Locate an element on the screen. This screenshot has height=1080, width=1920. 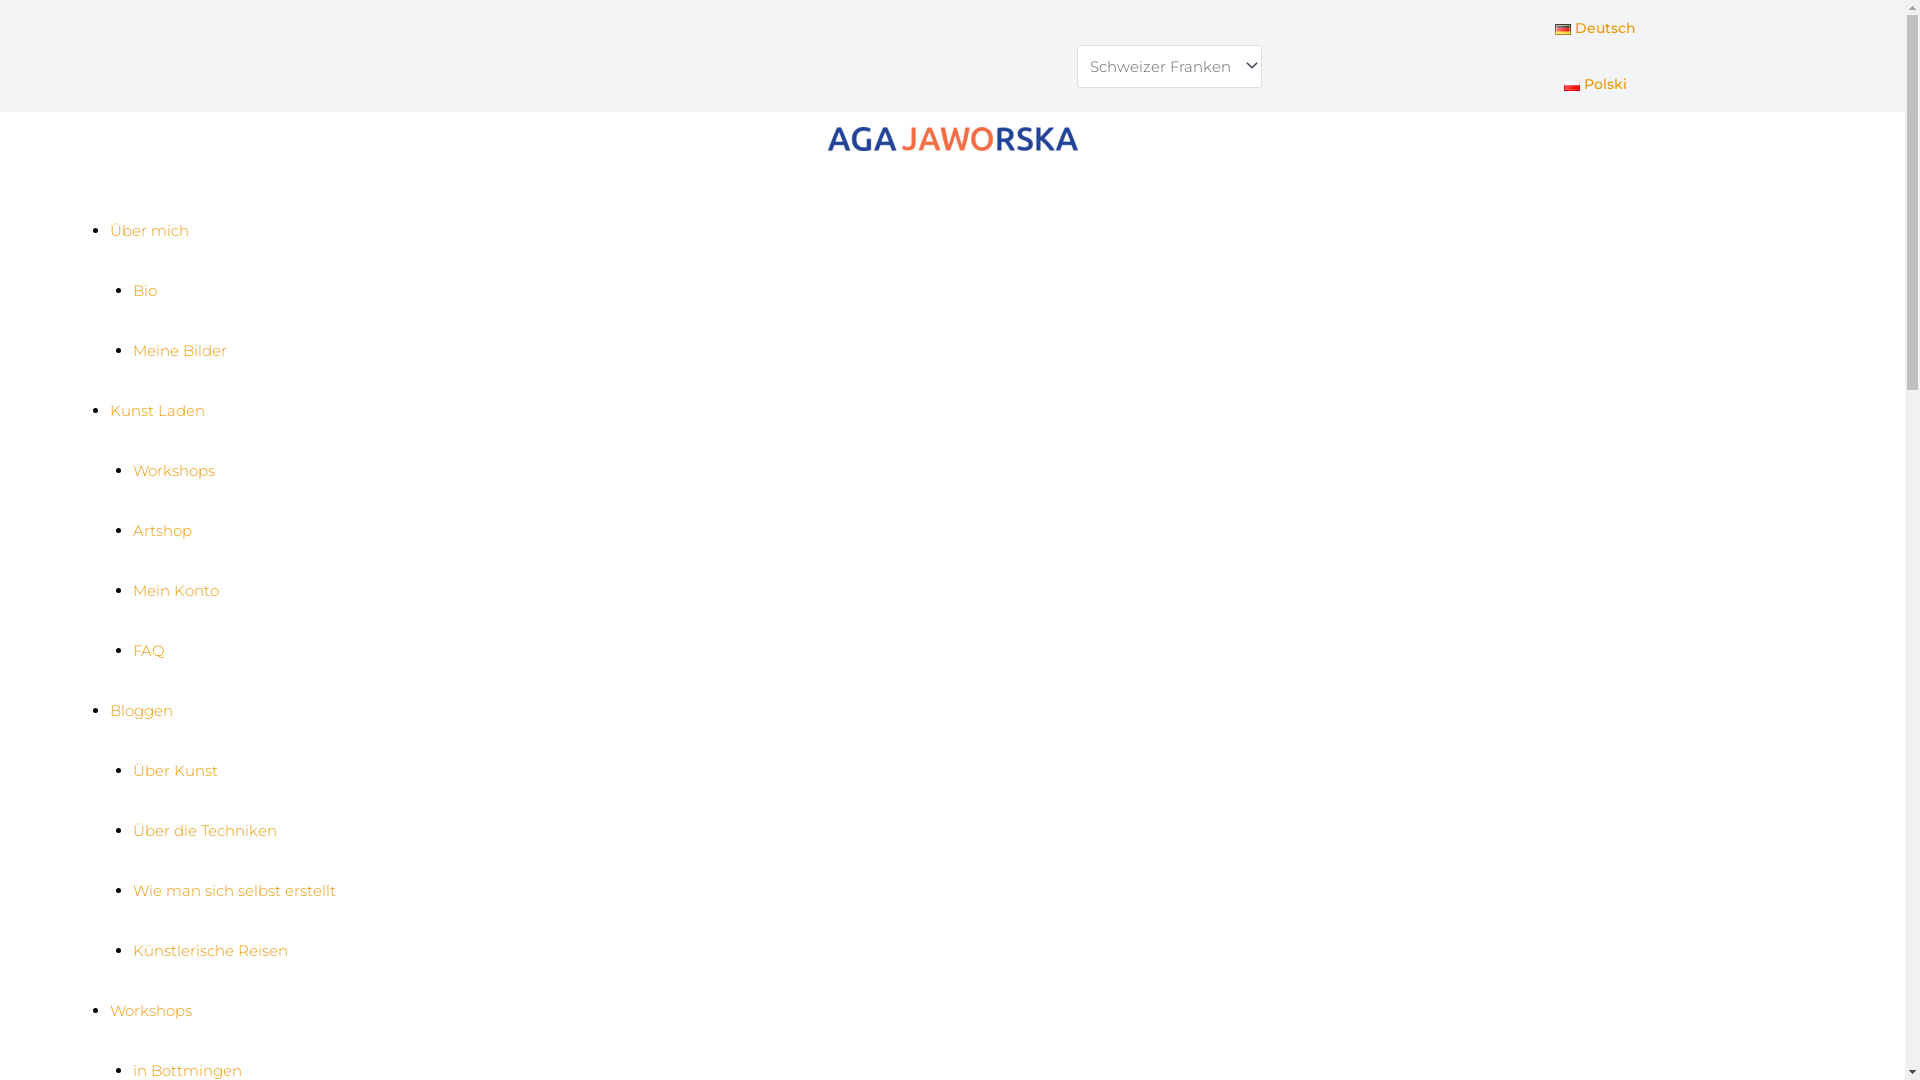
Workshops is located at coordinates (173, 470).